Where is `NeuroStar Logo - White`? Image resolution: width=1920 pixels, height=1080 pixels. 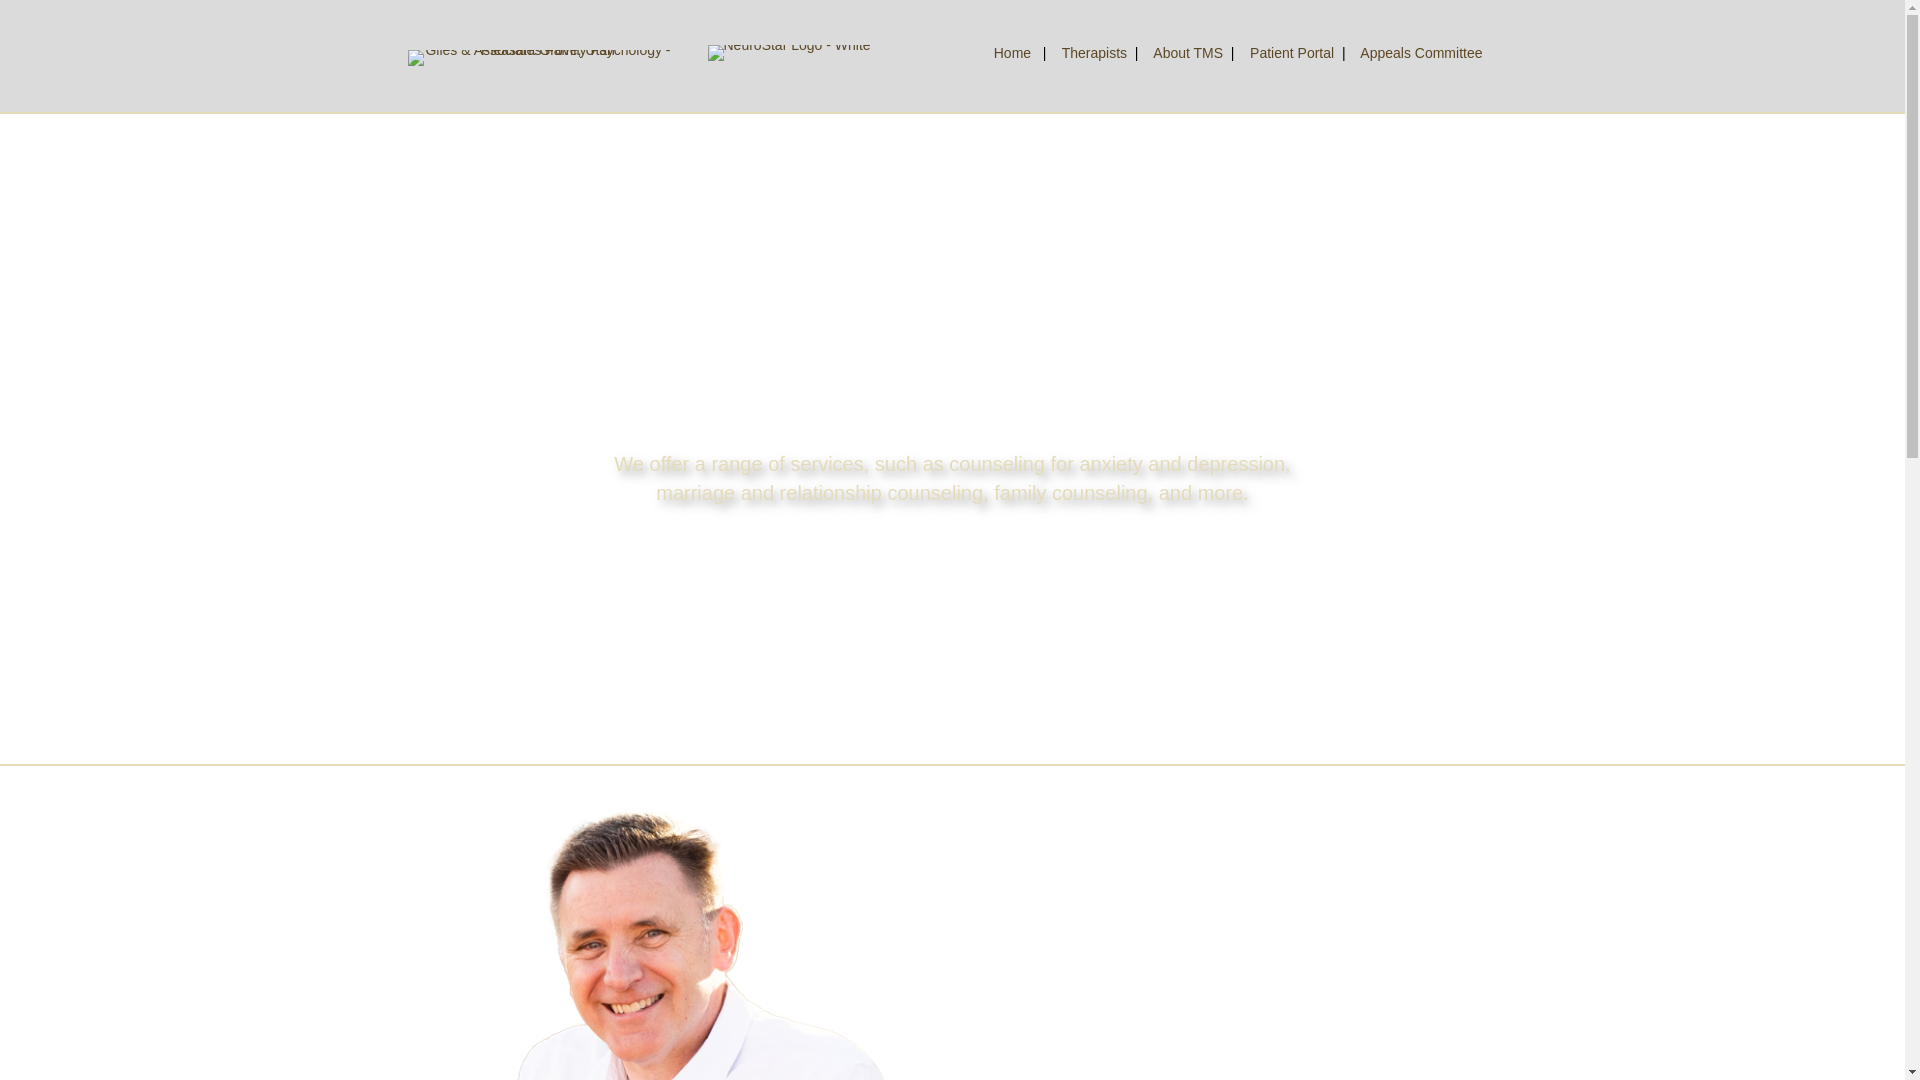 NeuroStar Logo - White is located at coordinates (790, 52).